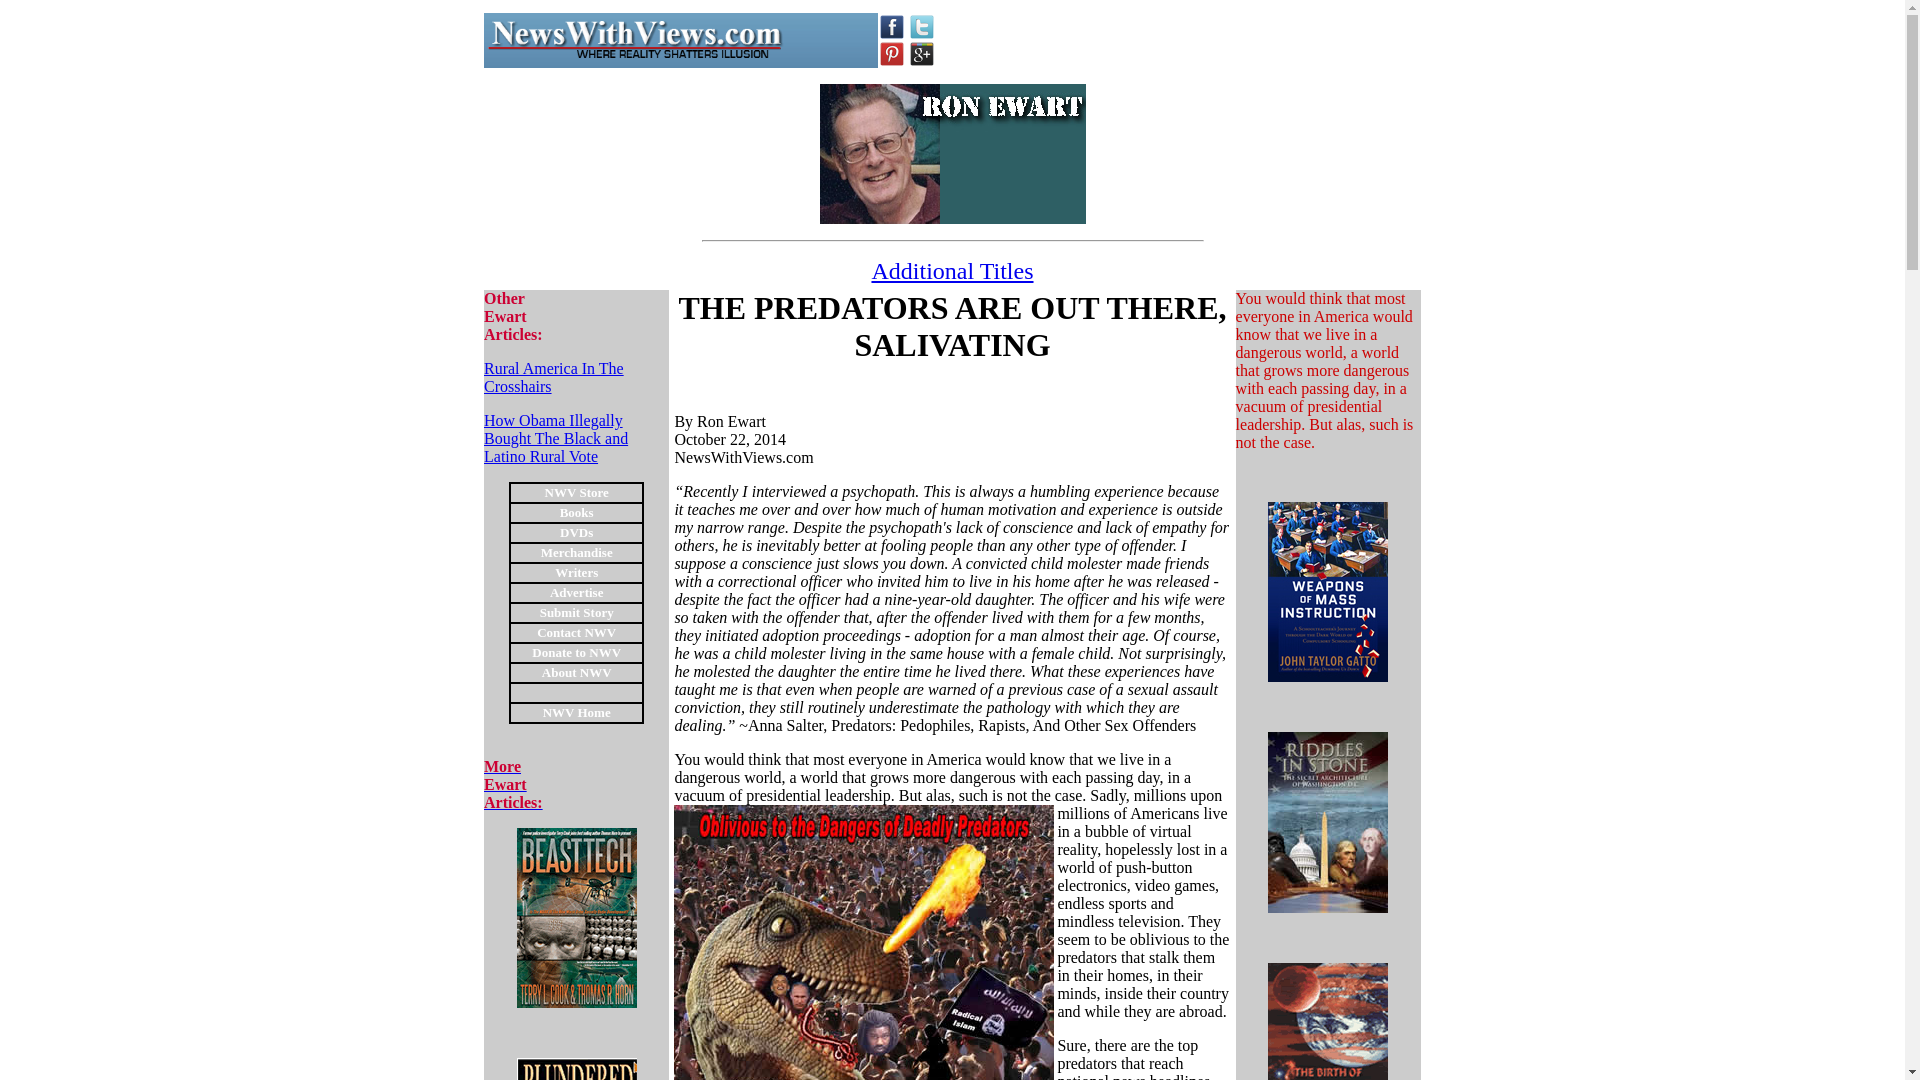 This screenshot has height=1080, width=1920. What do you see at coordinates (513, 784) in the screenshot?
I see `About NWV` at bounding box center [513, 784].